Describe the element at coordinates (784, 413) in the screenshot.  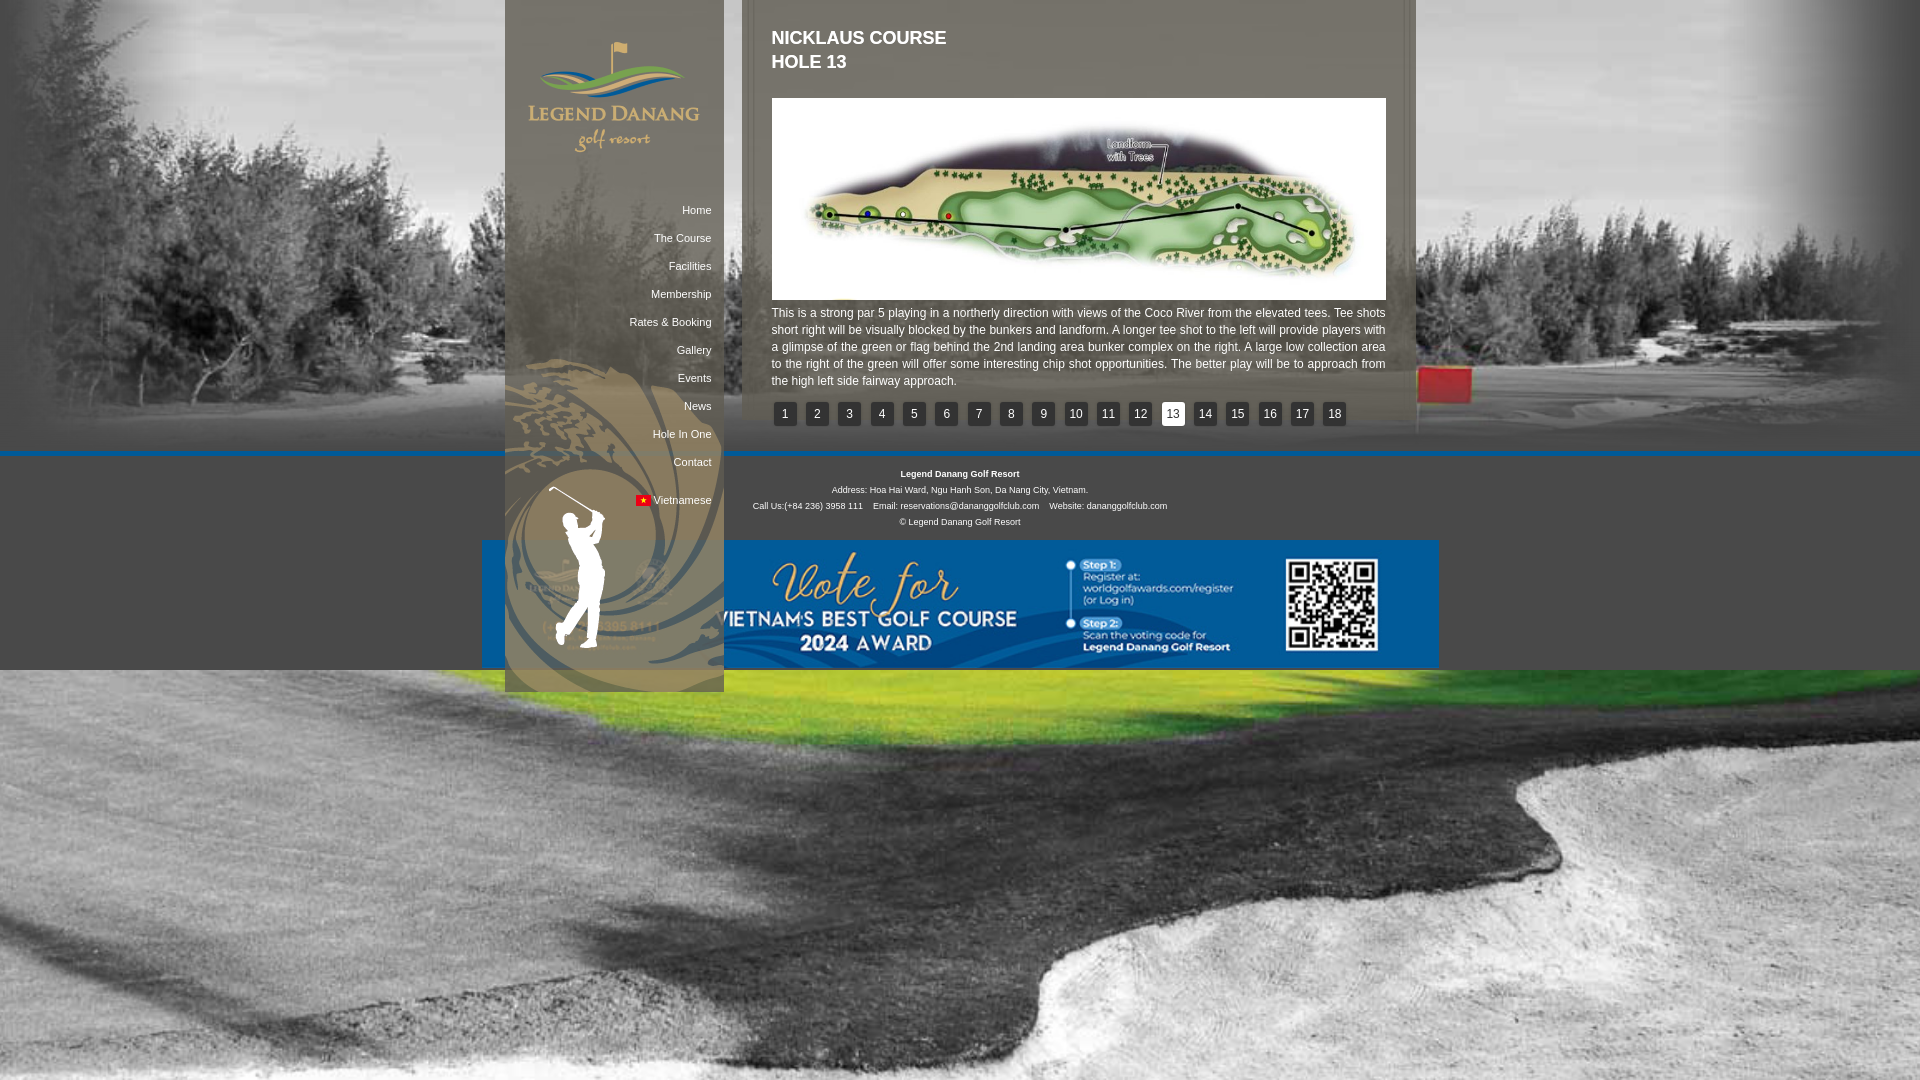
I see `1` at that location.